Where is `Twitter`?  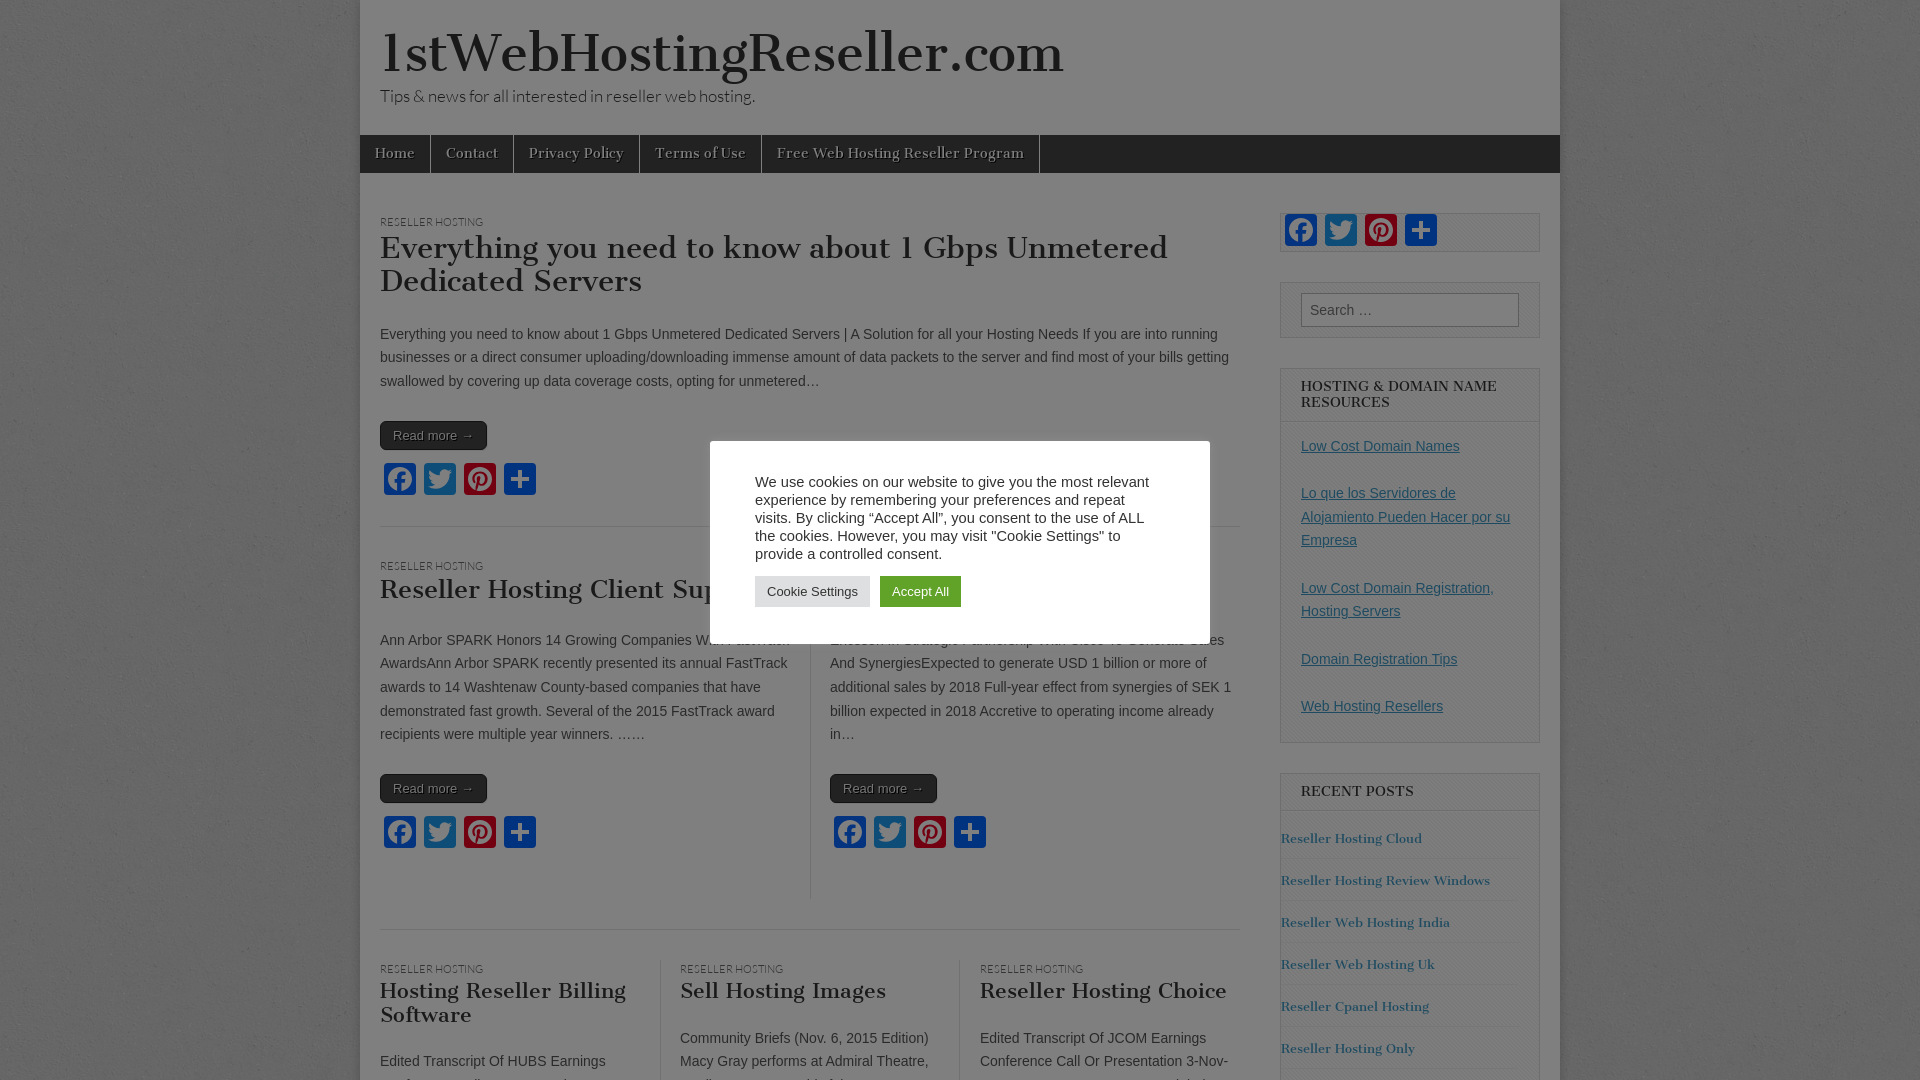
Twitter is located at coordinates (890, 834).